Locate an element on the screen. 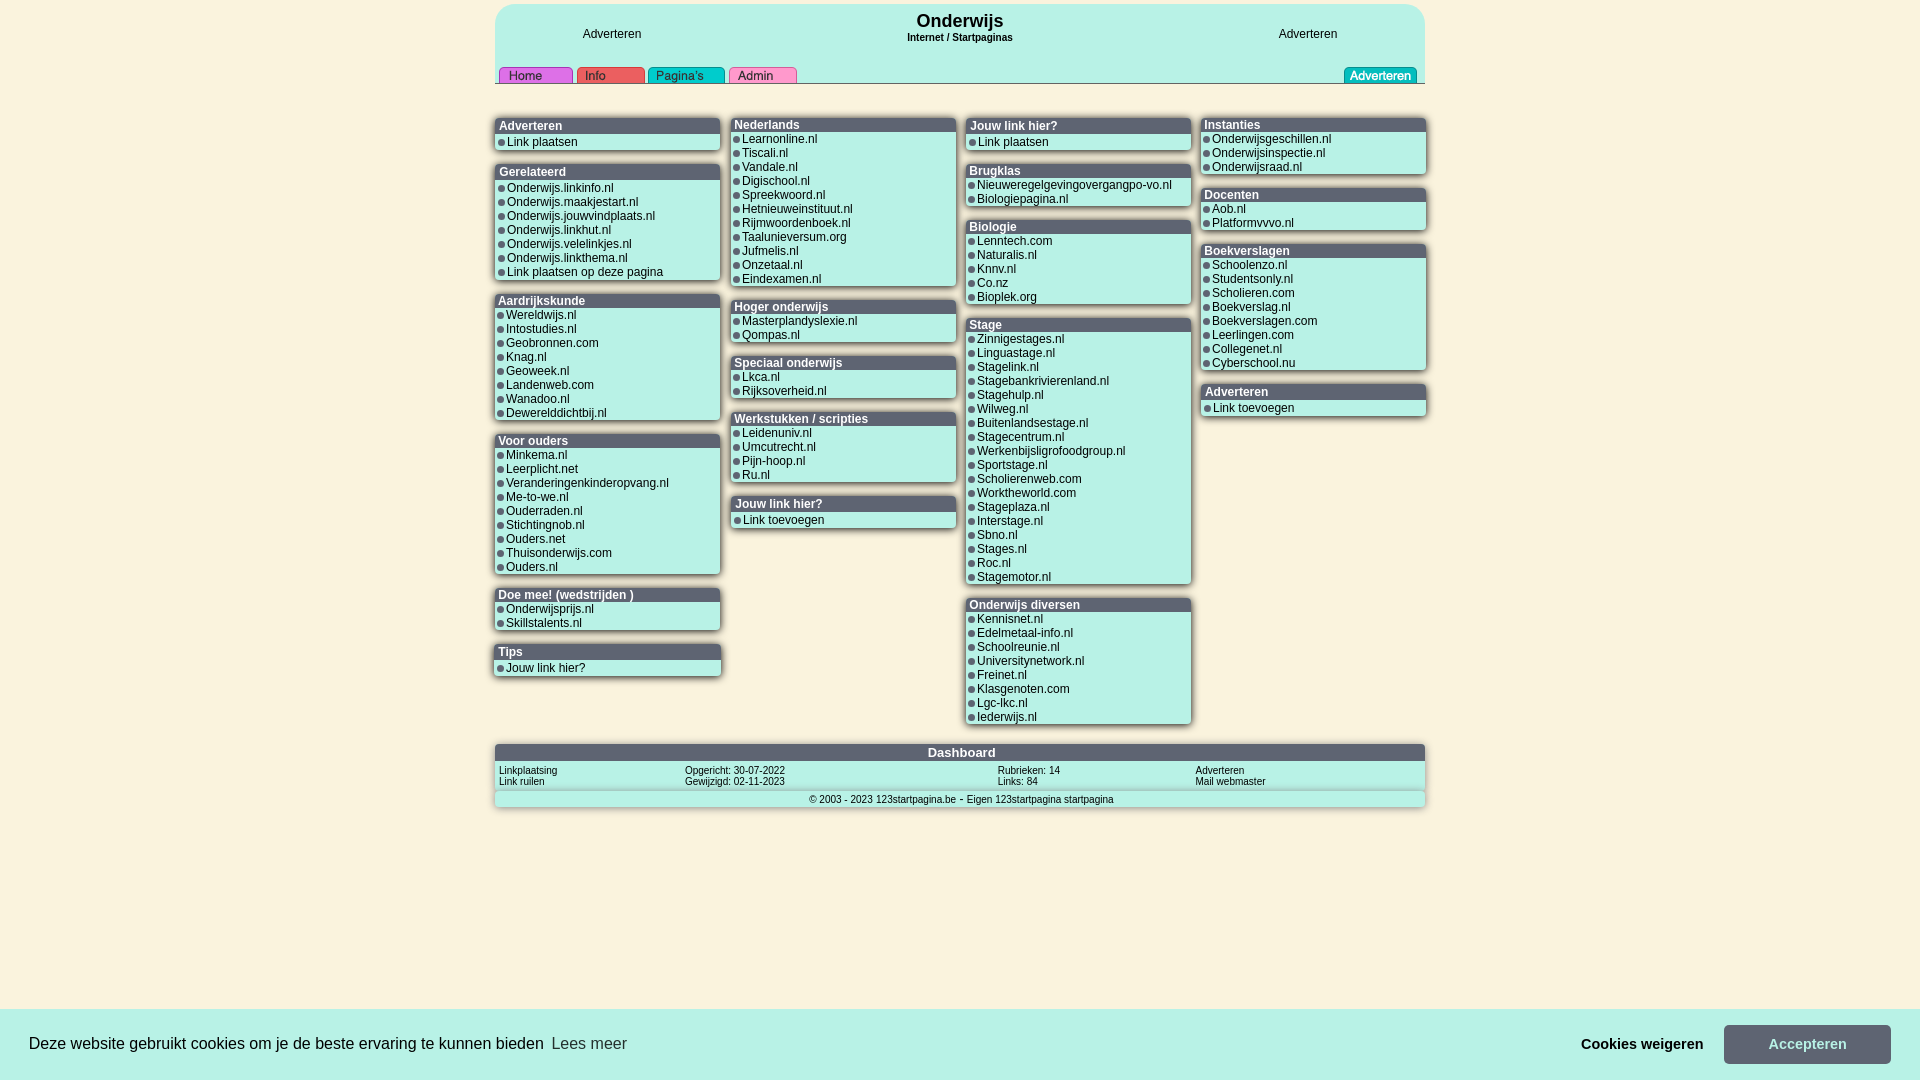 The image size is (1920, 1080). Lees meer is located at coordinates (589, 1044).